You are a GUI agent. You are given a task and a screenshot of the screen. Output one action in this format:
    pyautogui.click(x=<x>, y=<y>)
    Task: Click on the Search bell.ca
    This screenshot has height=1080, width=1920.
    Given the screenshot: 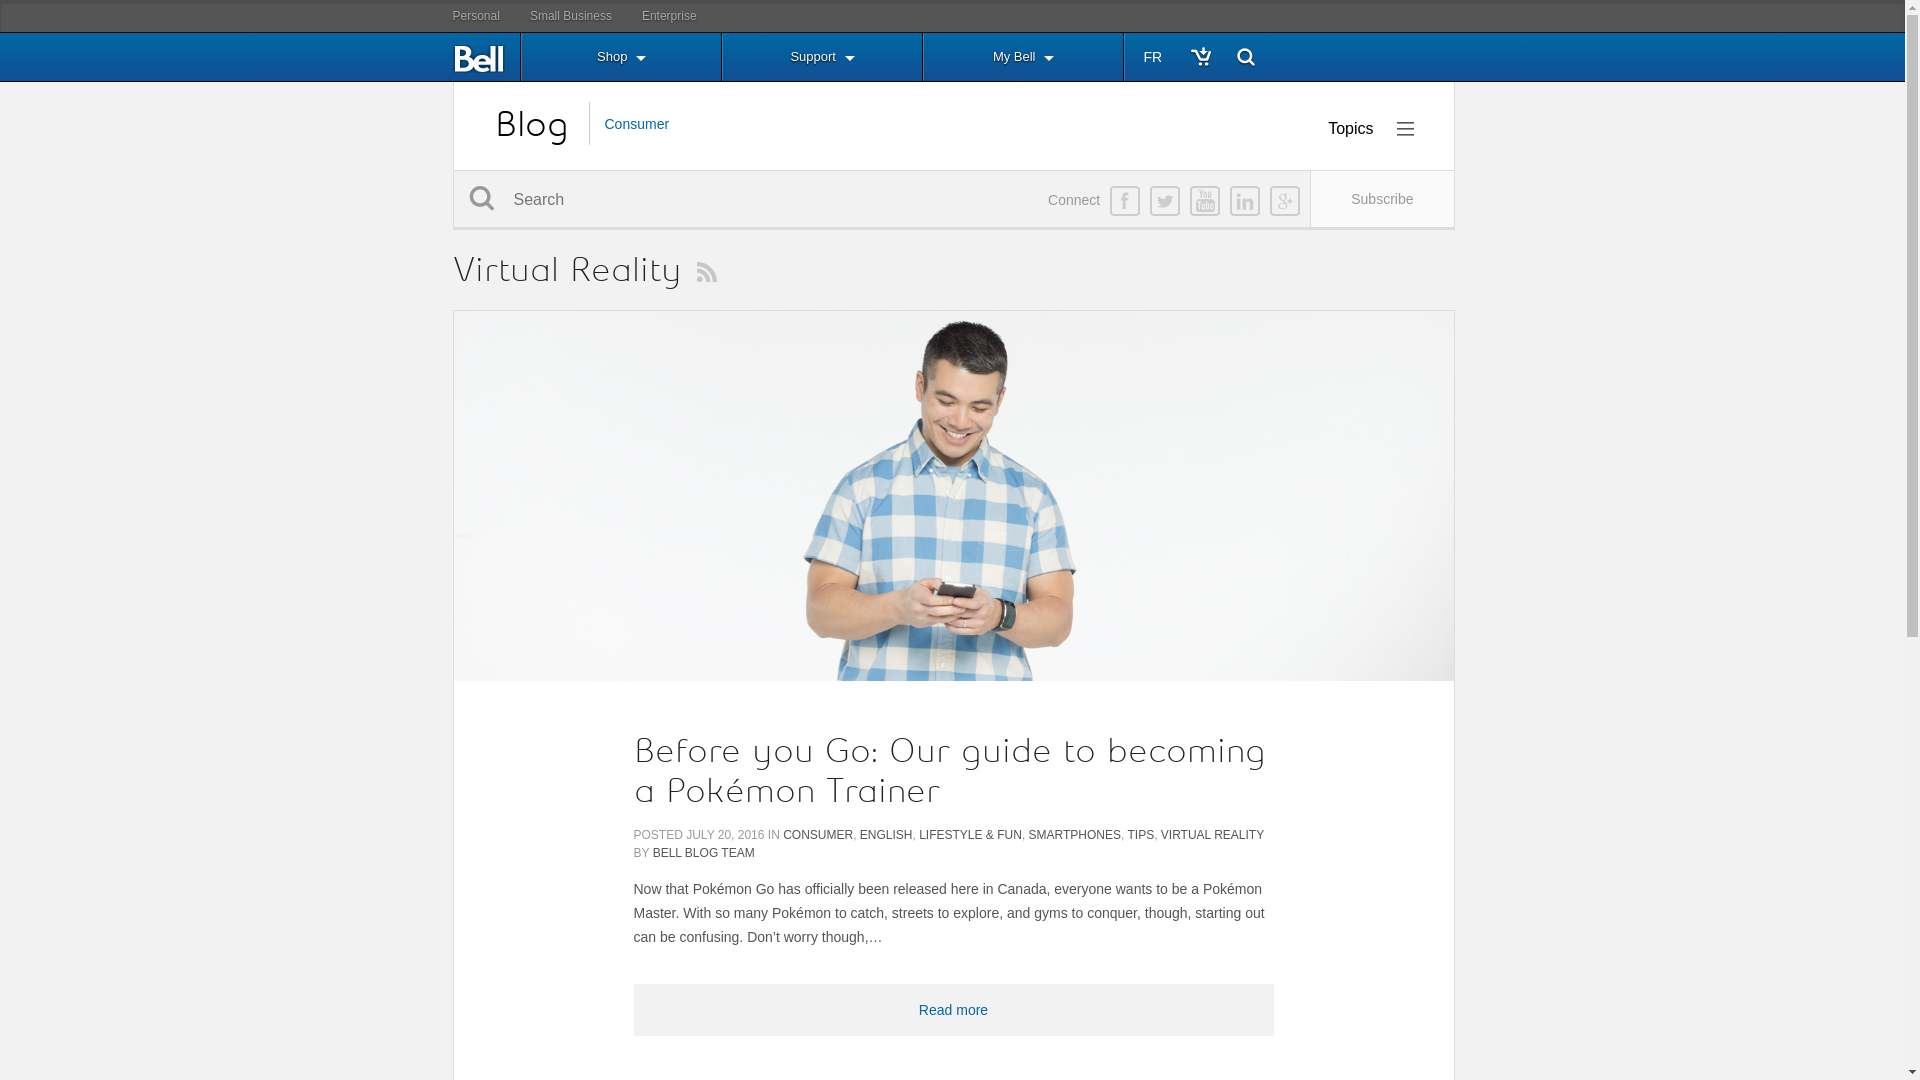 What is the action you would take?
    pyautogui.click(x=1246, y=58)
    